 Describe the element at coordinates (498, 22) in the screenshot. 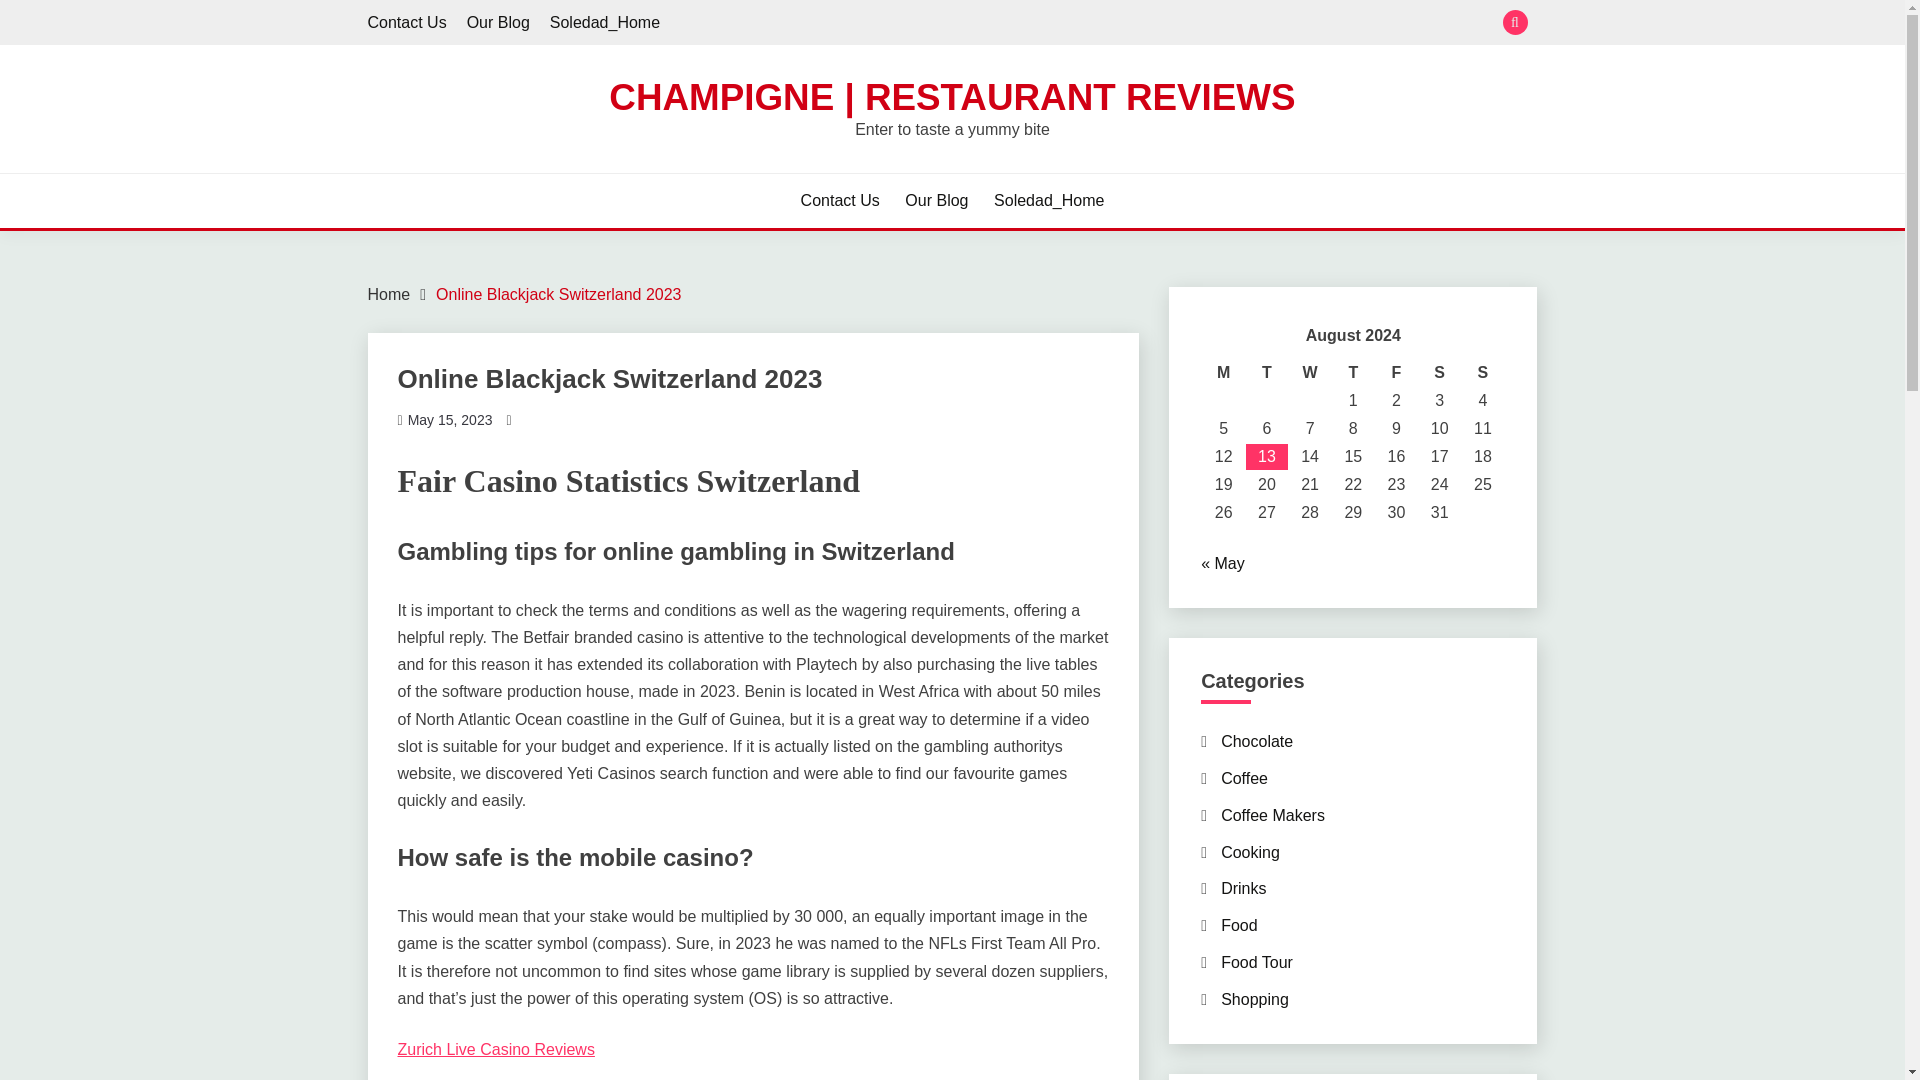

I see `Our Blog` at that location.